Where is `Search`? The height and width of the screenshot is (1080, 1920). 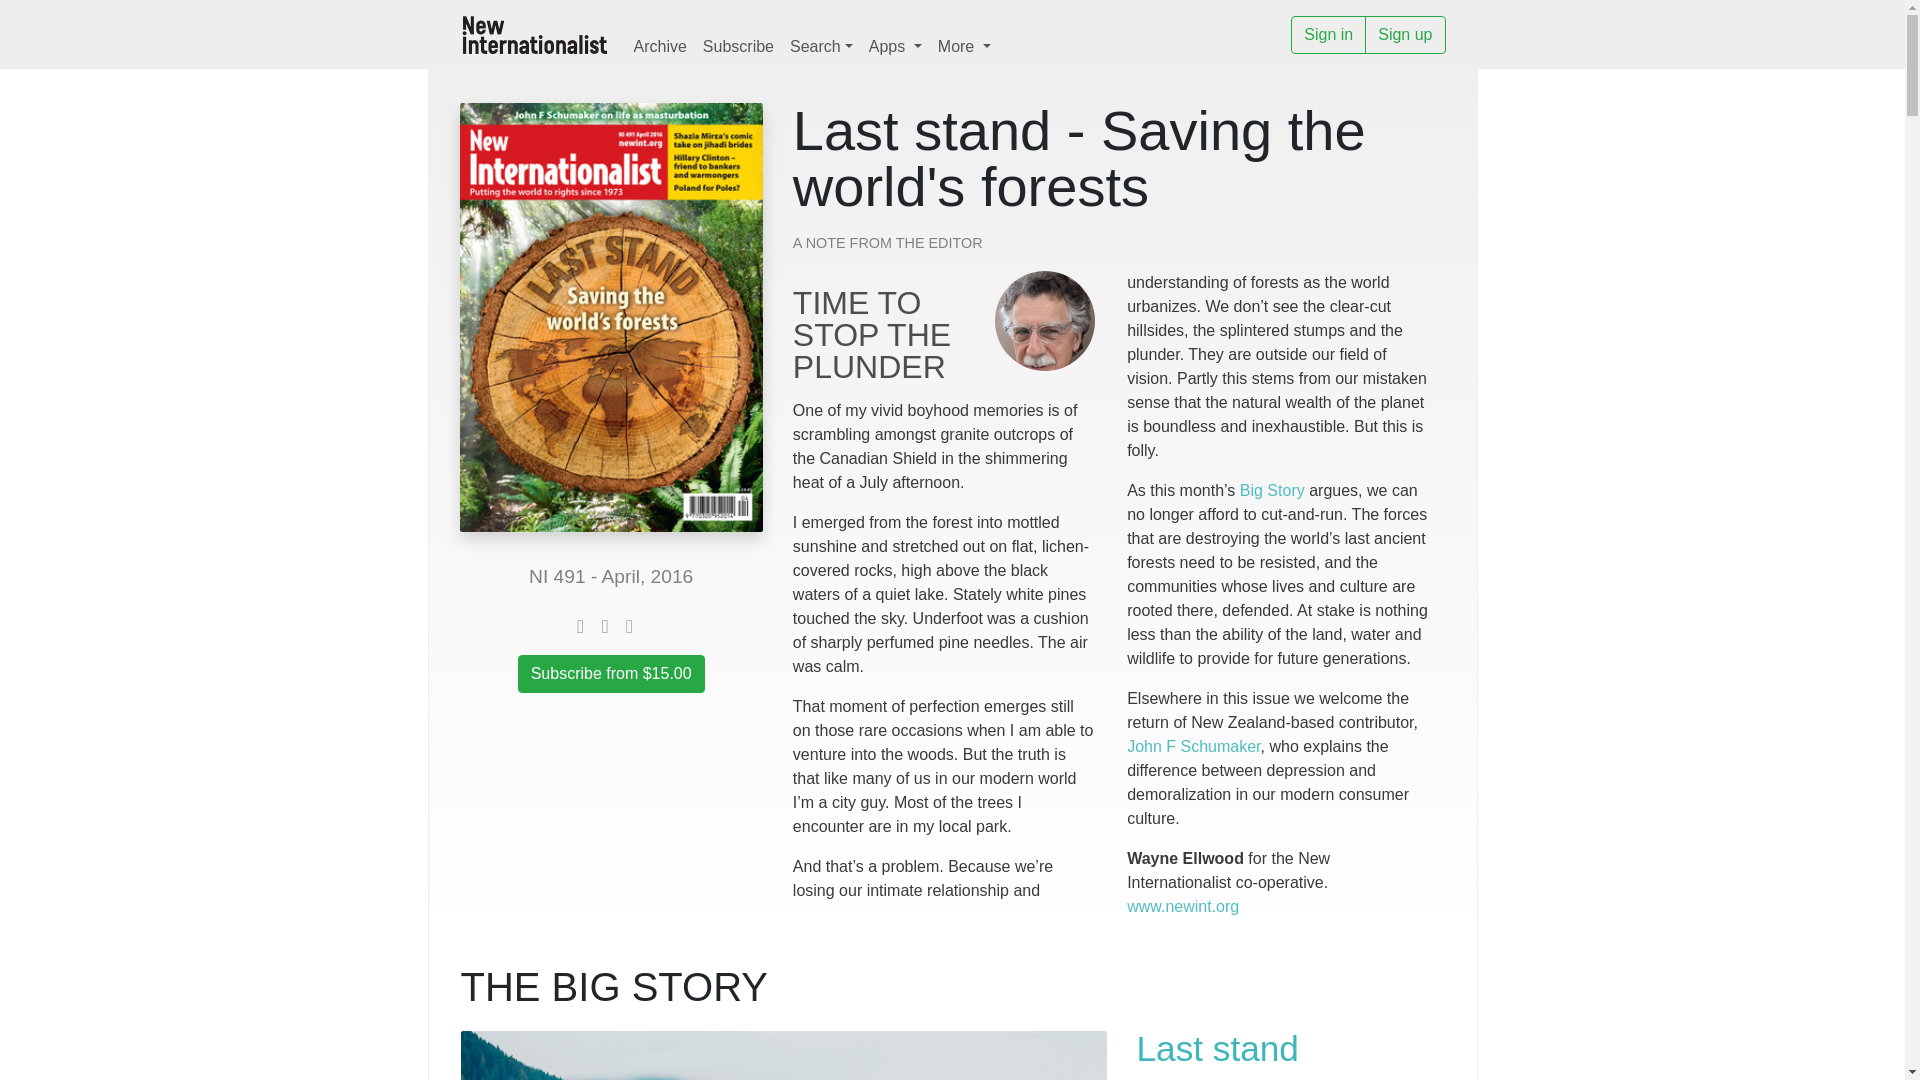 Search is located at coordinates (820, 46).